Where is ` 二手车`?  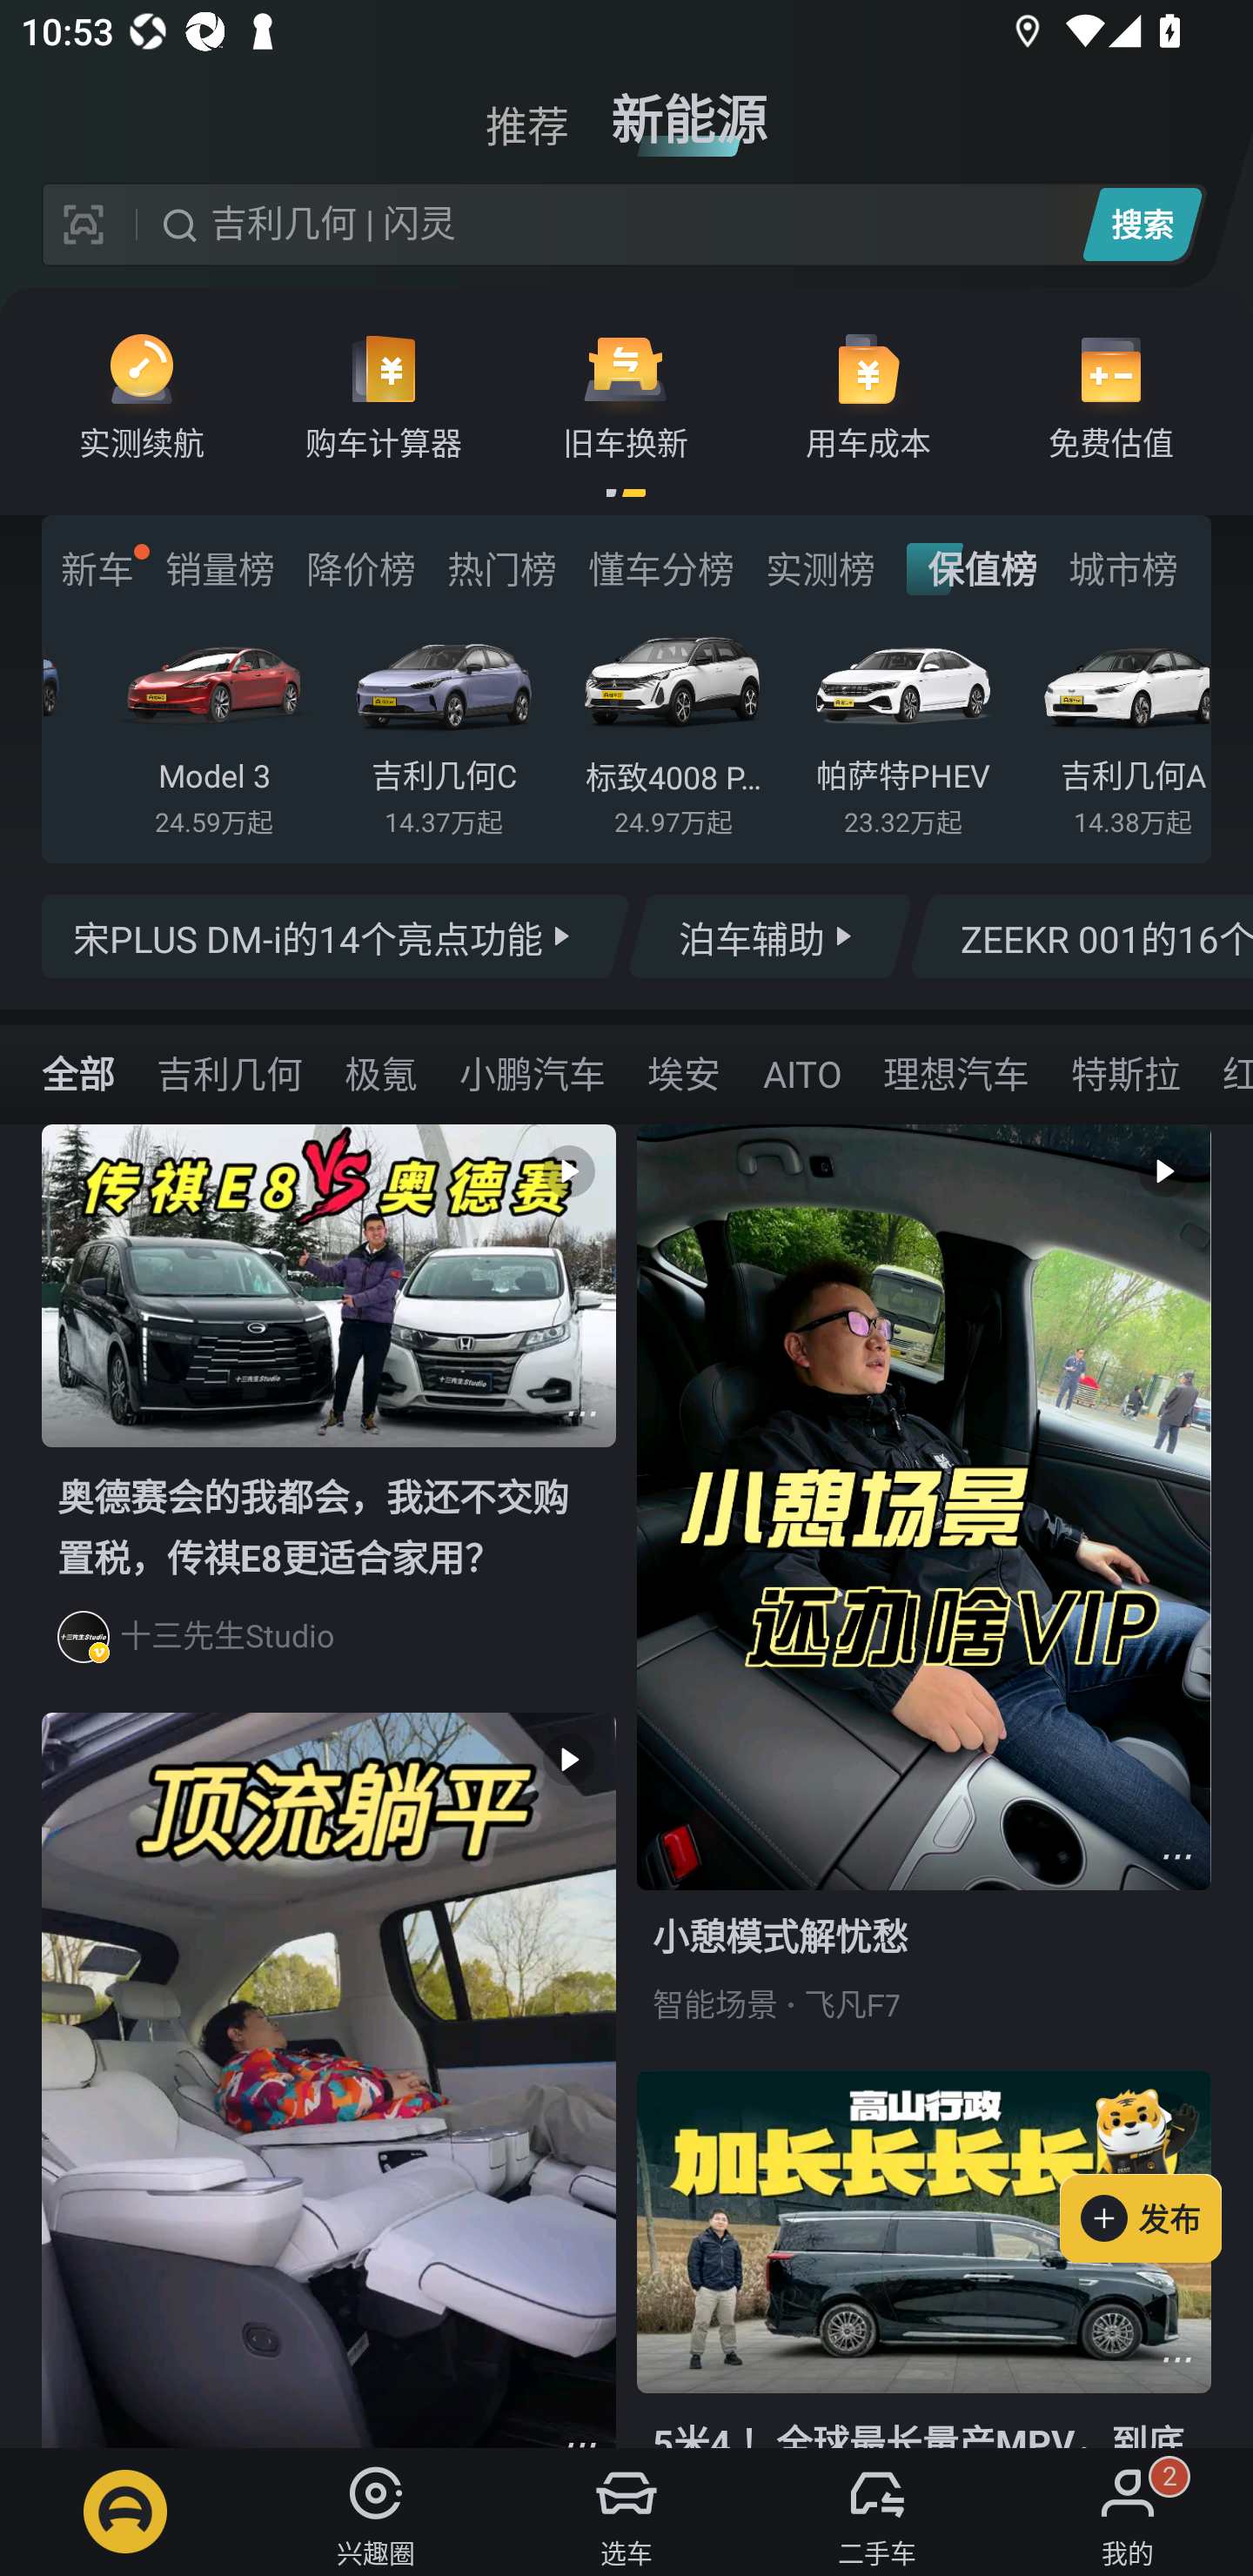
 二手车 is located at coordinates (877, 2512).